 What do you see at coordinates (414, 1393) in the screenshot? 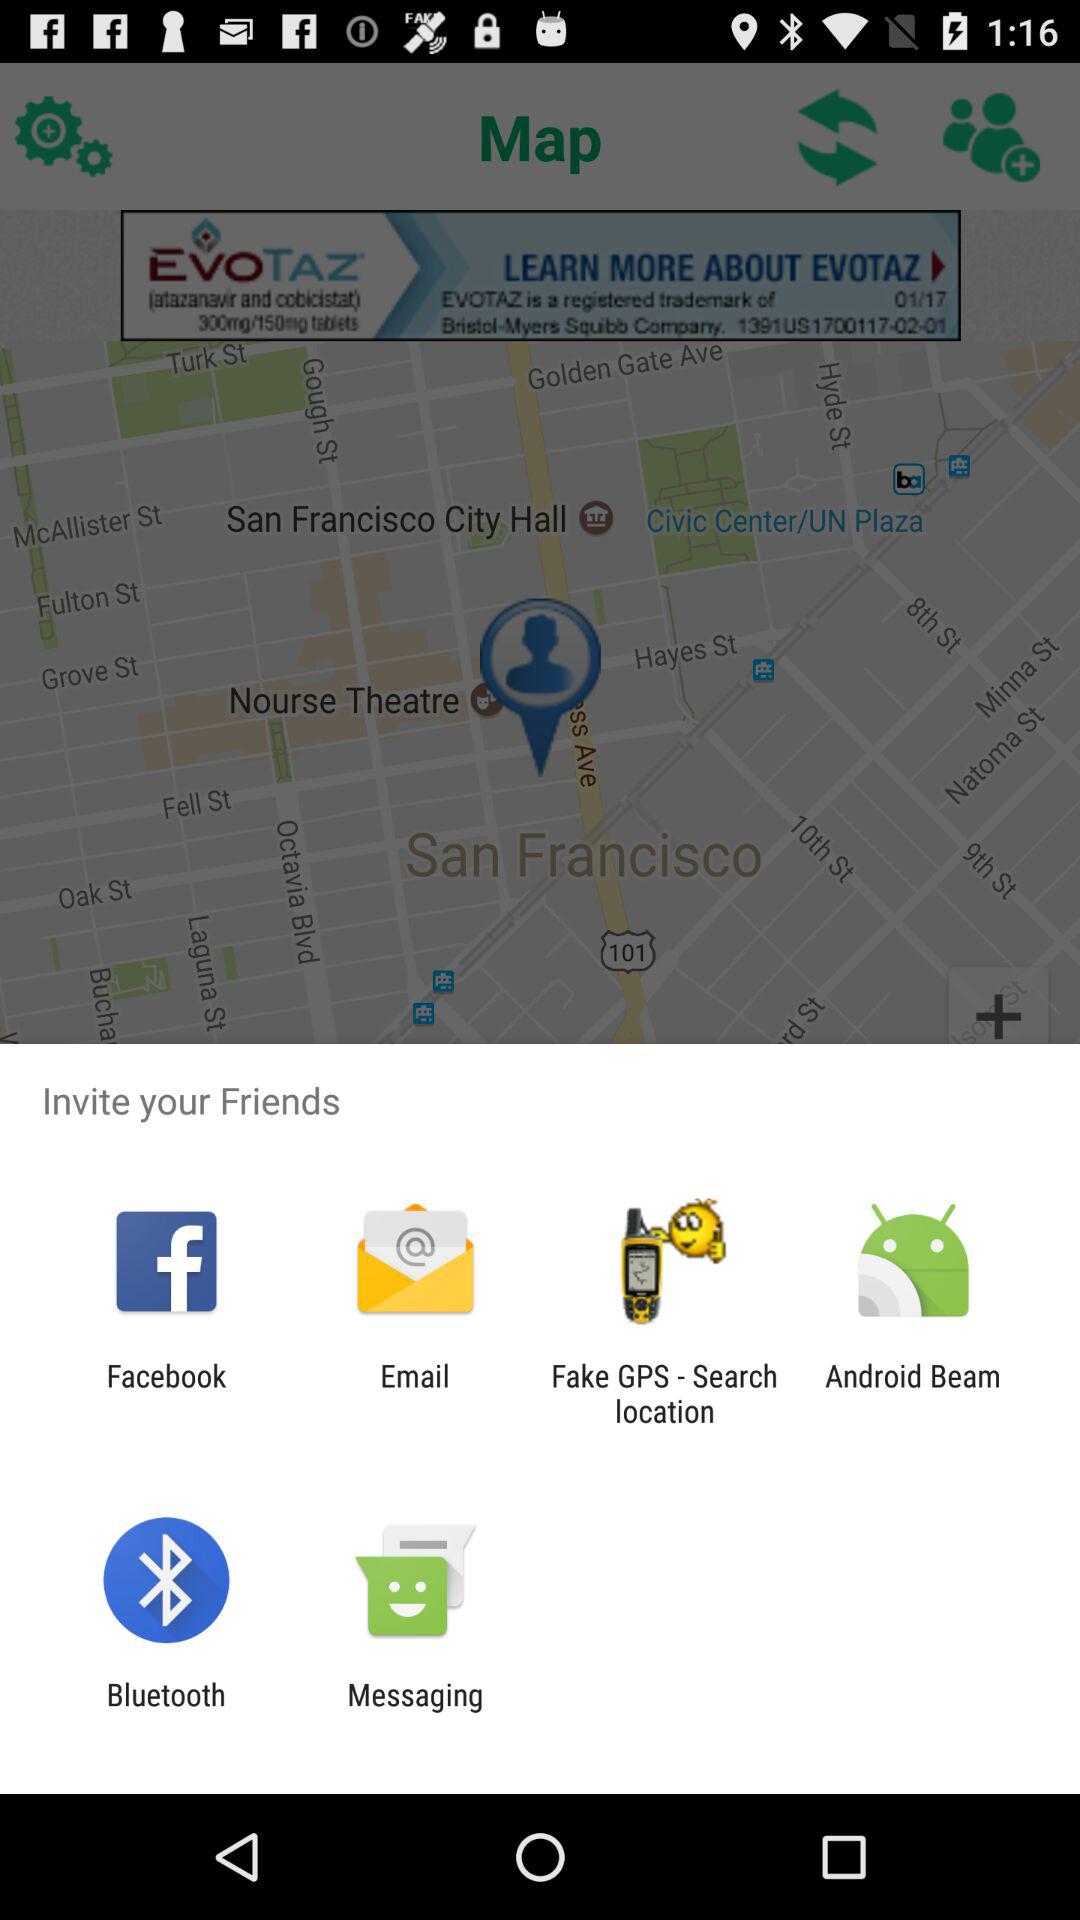
I see `launch app next to fake gps search icon` at bounding box center [414, 1393].